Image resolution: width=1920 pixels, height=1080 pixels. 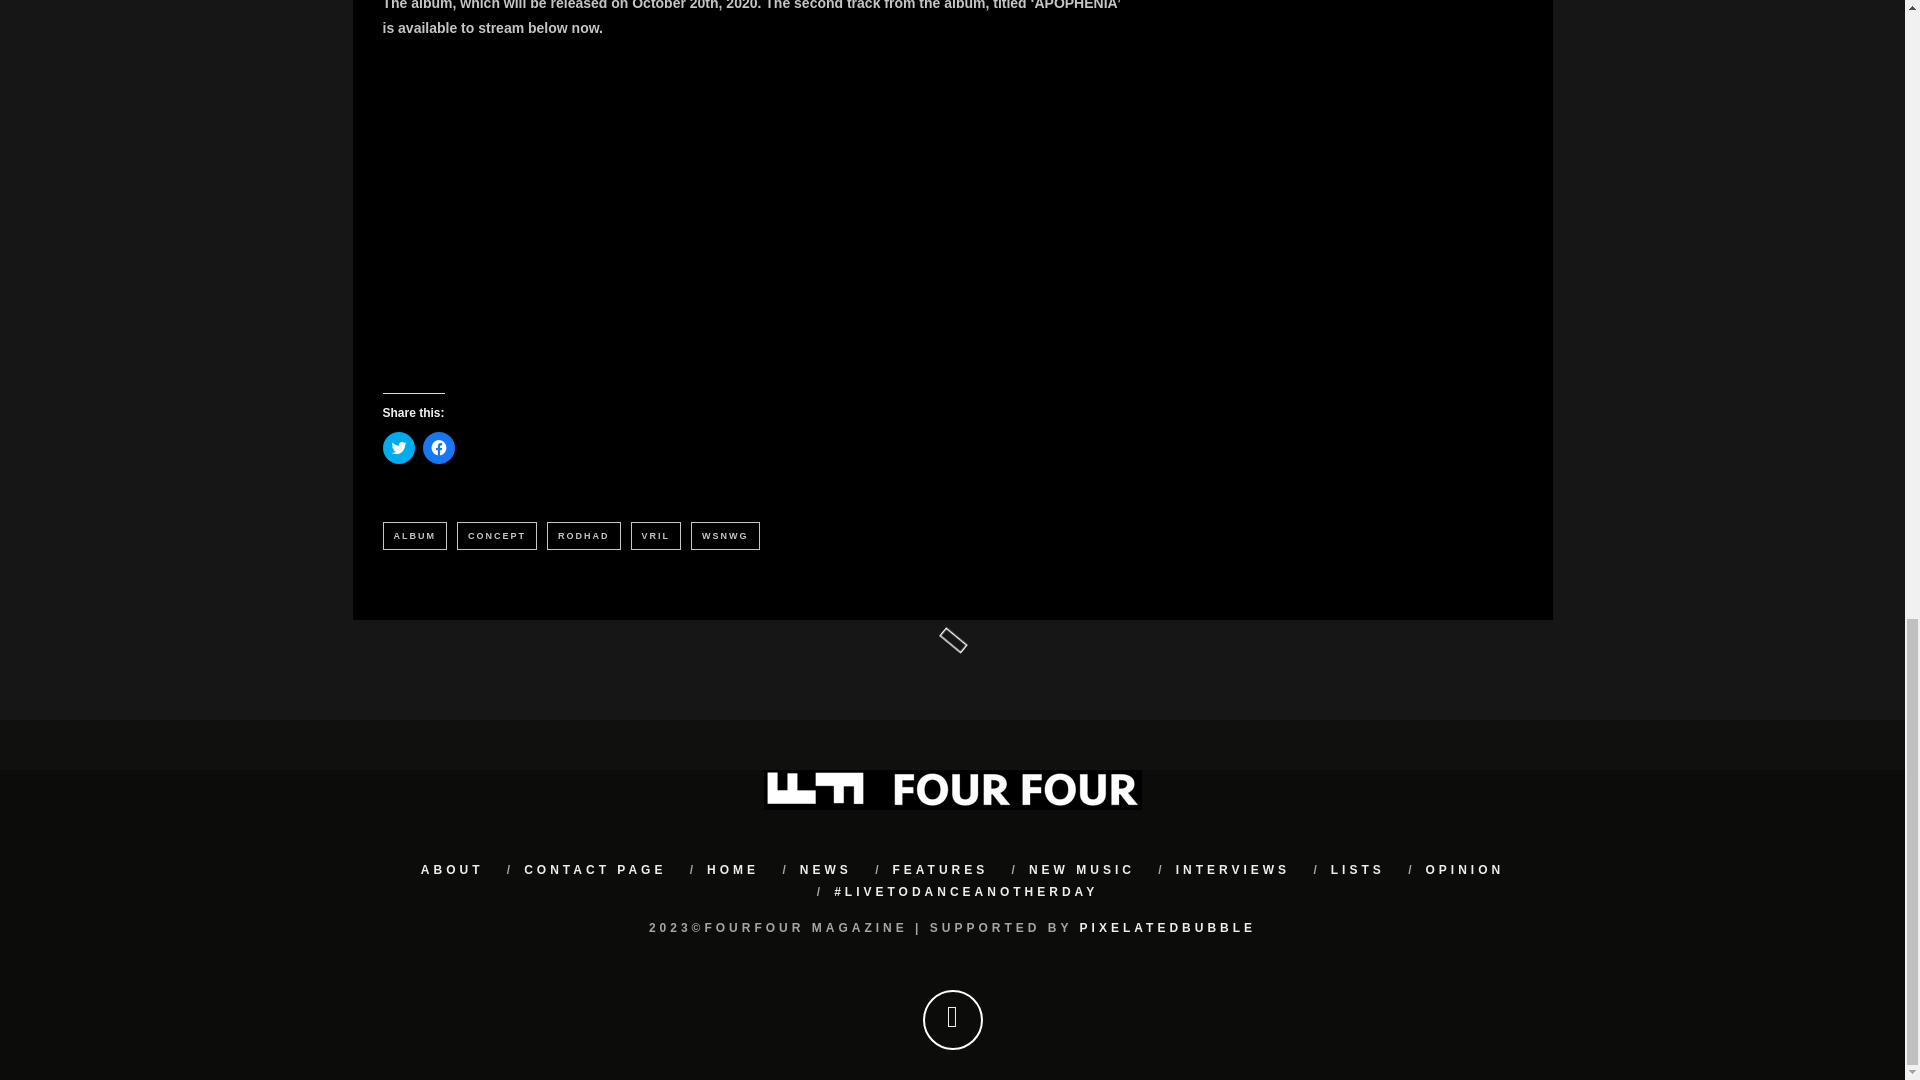 What do you see at coordinates (438, 448) in the screenshot?
I see `Click to share on Facebook` at bounding box center [438, 448].